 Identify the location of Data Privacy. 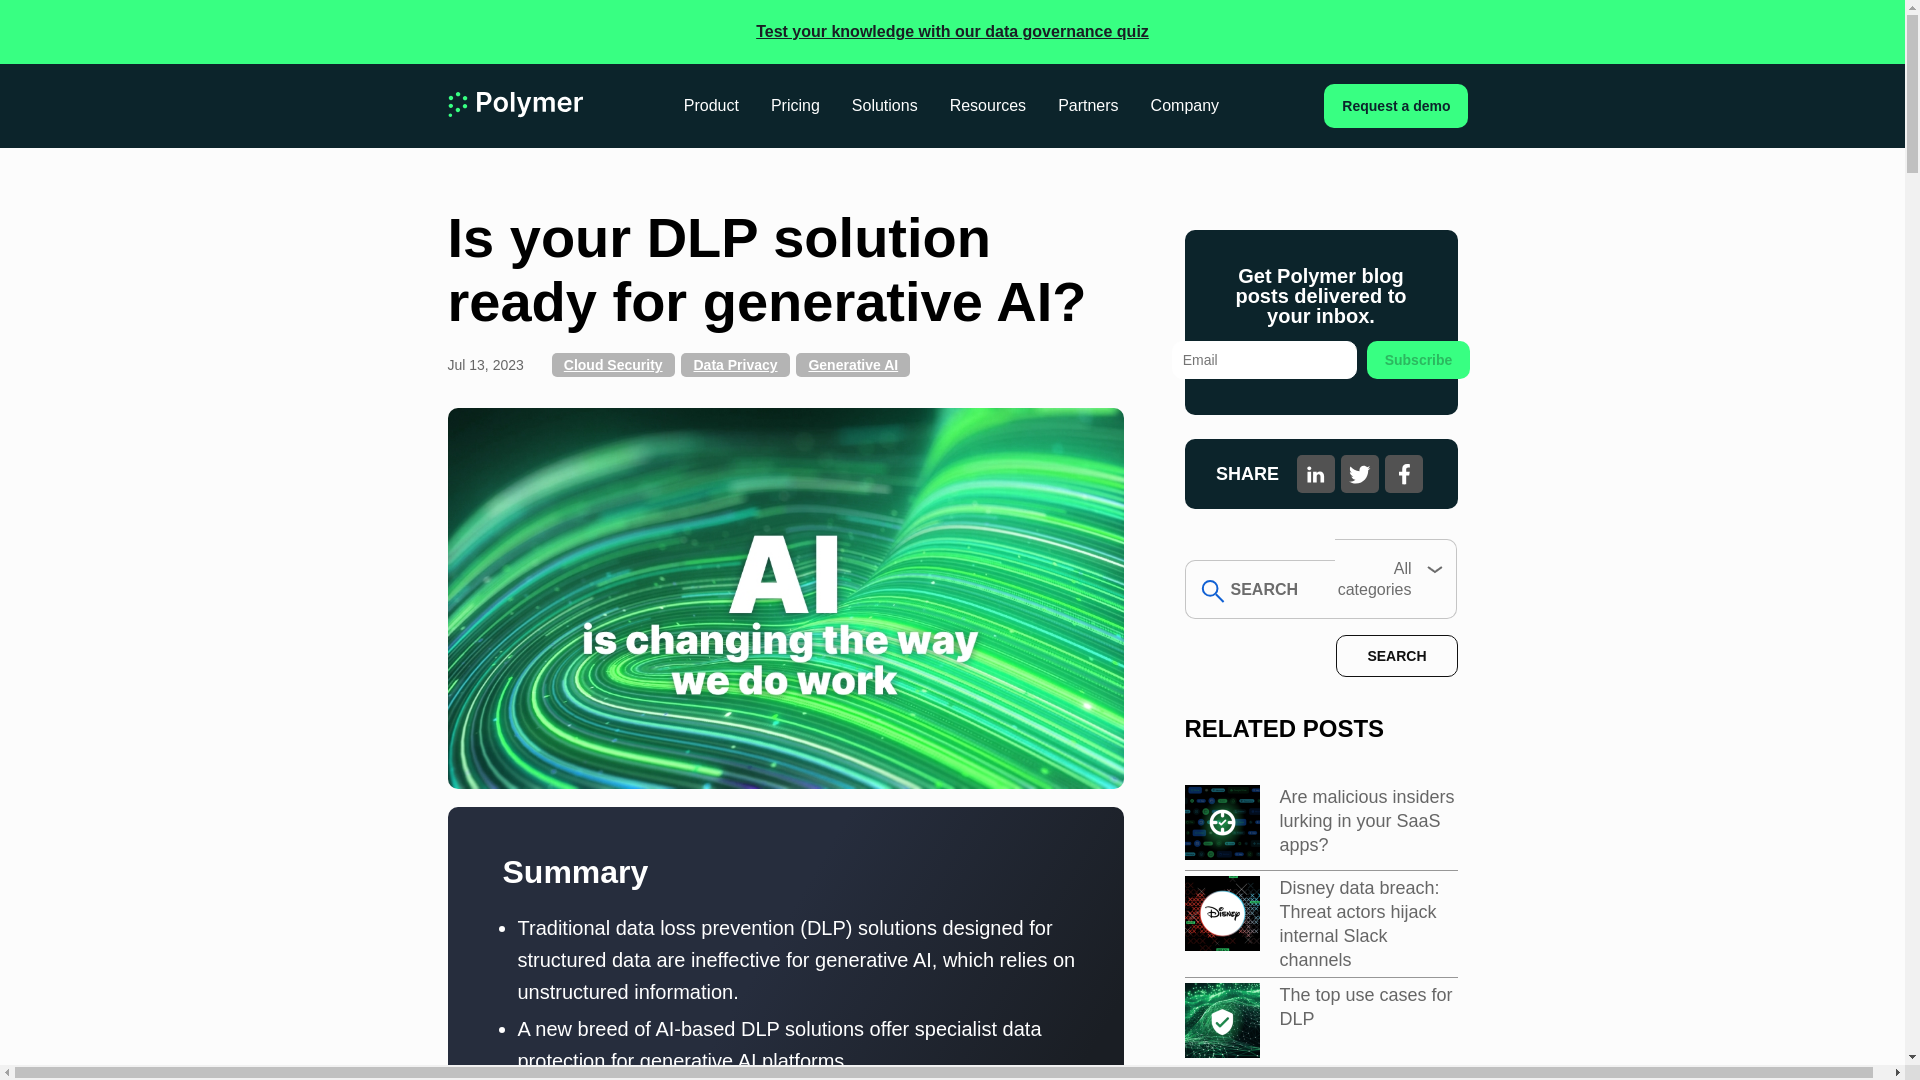
(735, 364).